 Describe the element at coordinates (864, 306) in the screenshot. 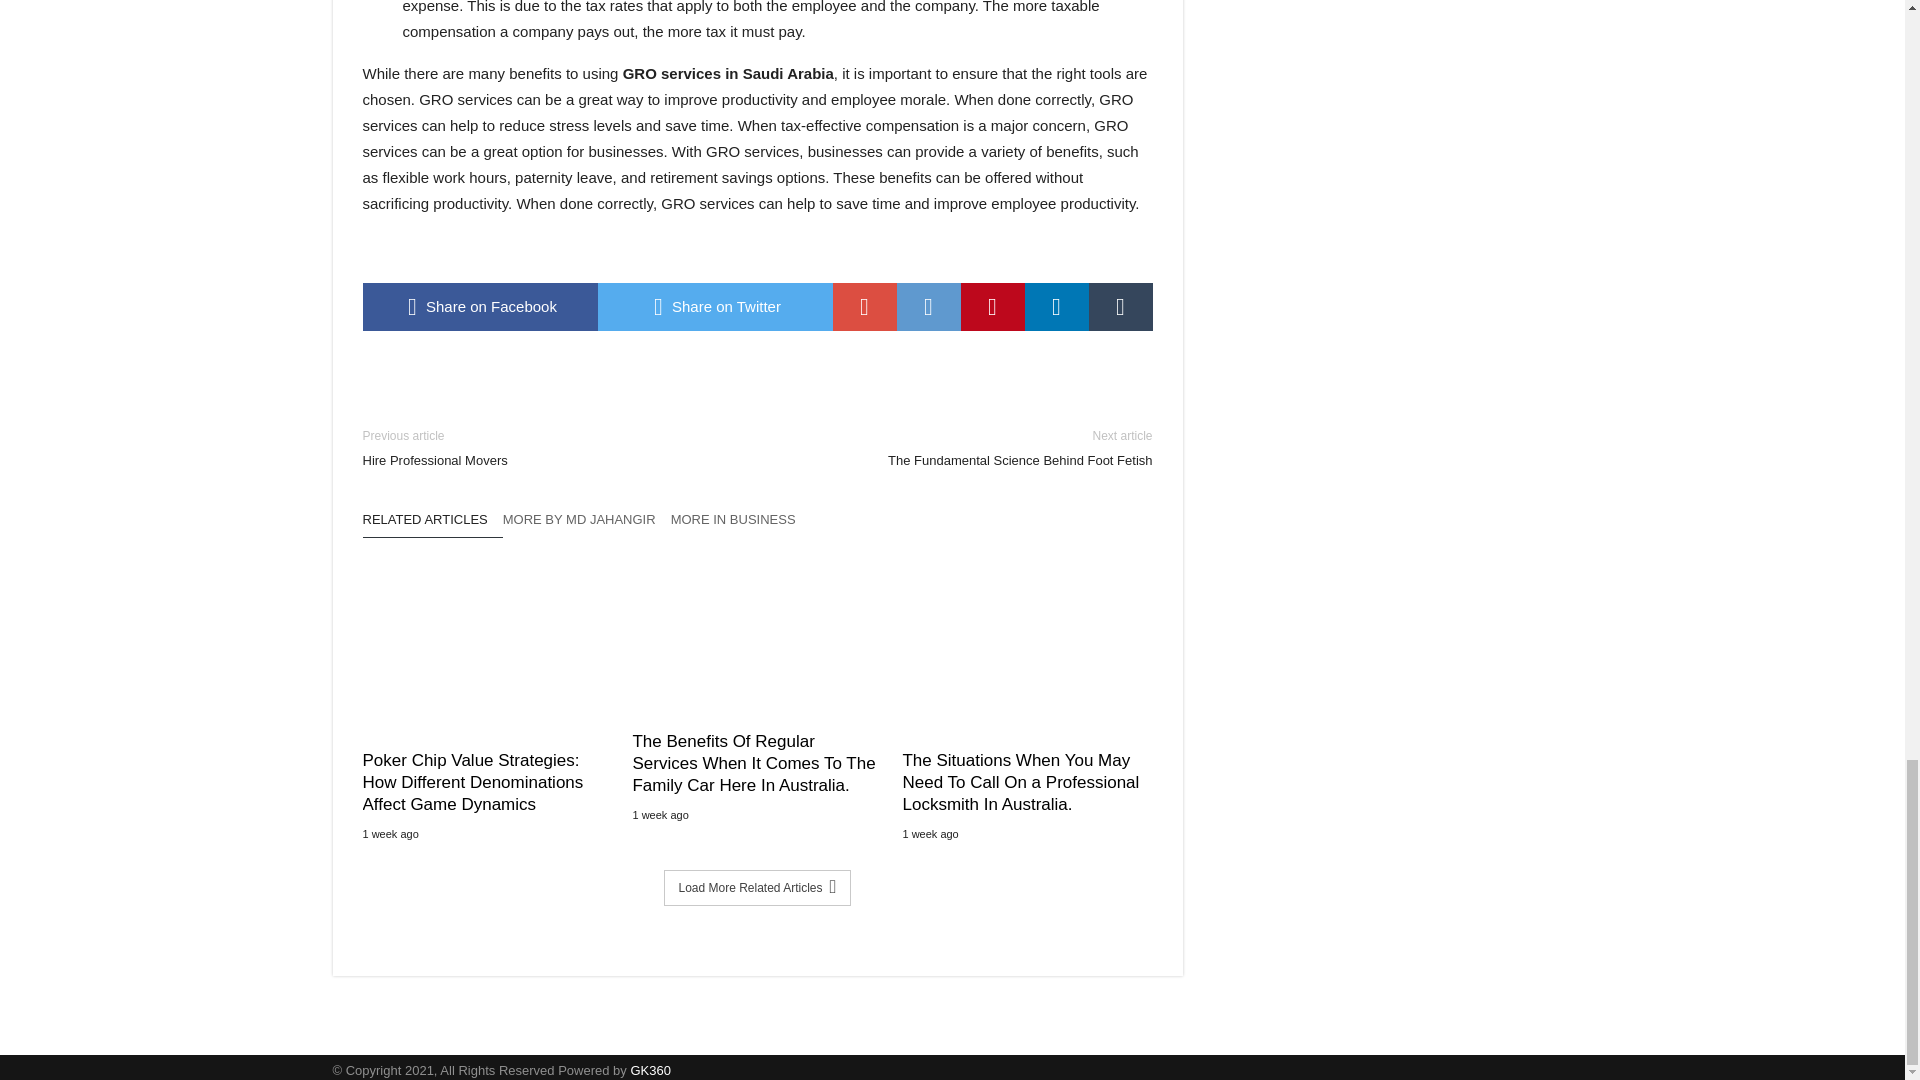

I see `google` at that location.